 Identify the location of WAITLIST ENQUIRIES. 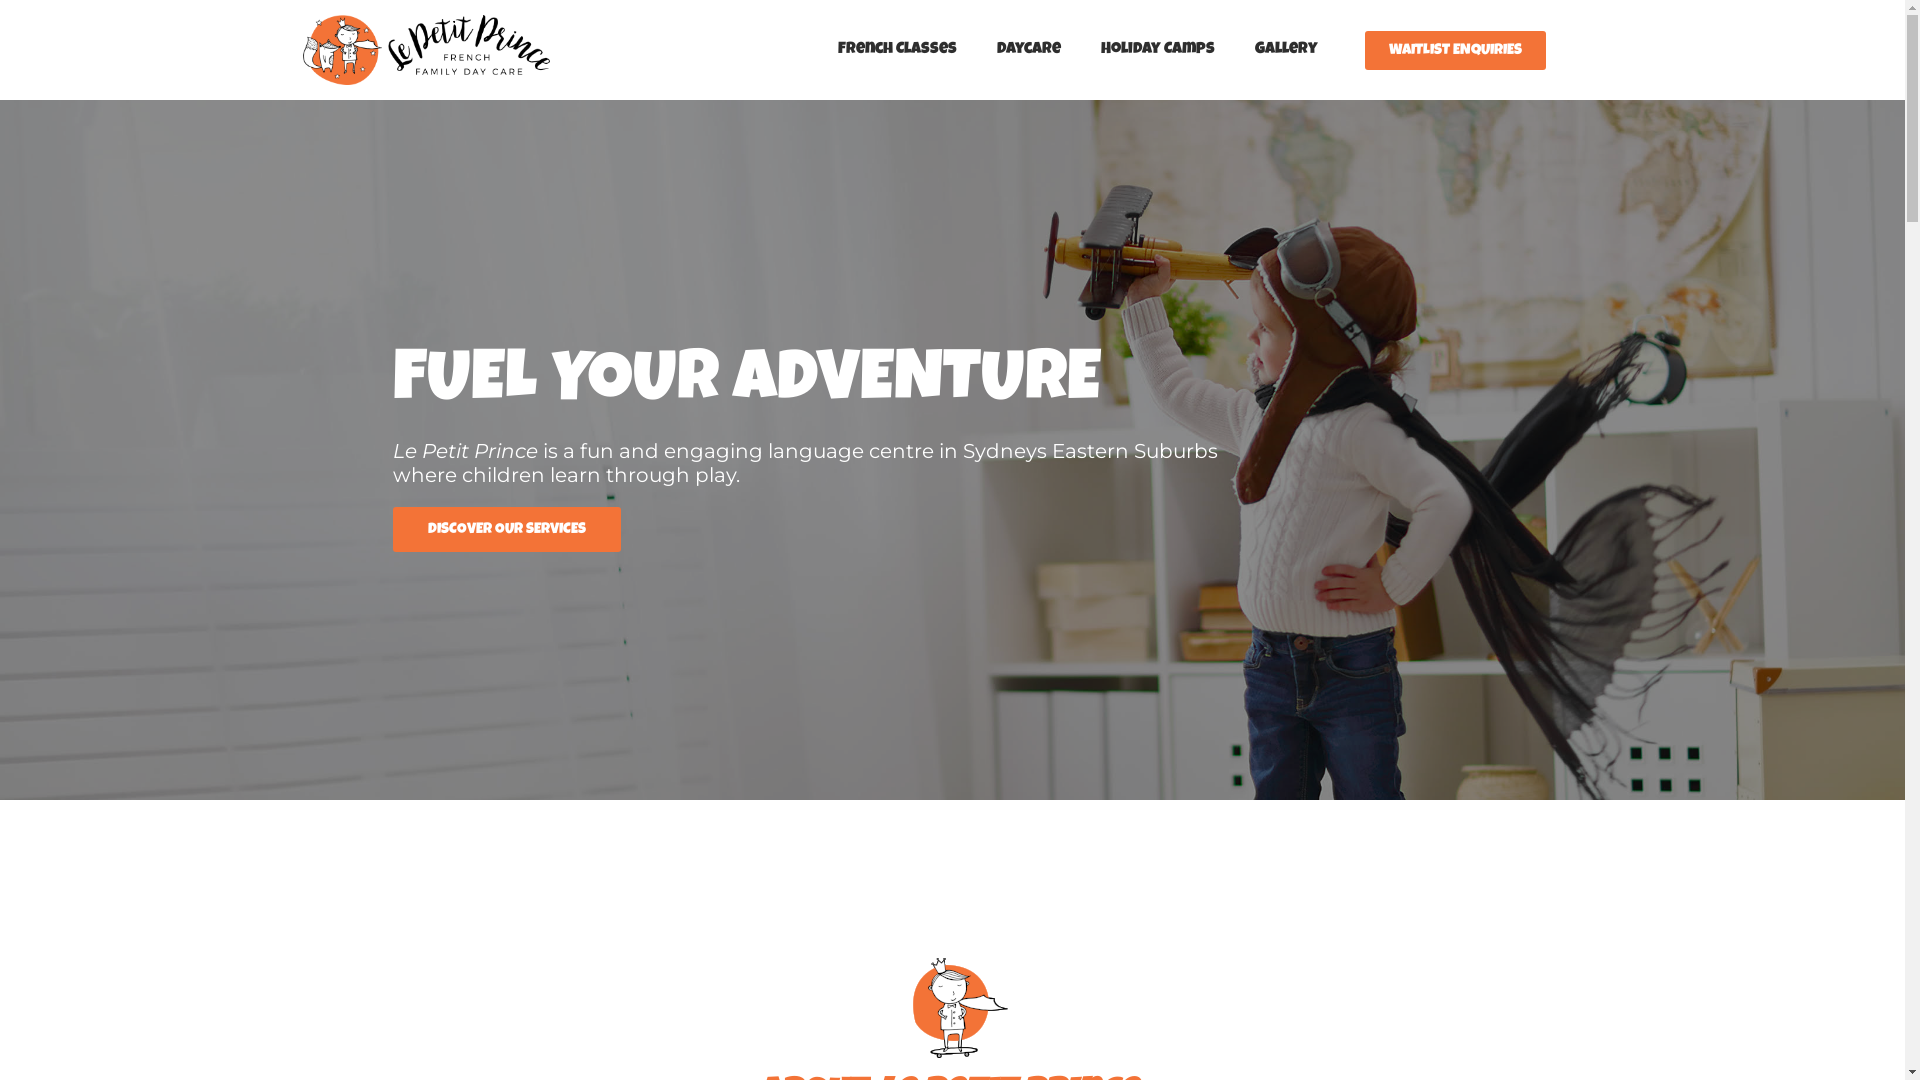
(1456, 50).